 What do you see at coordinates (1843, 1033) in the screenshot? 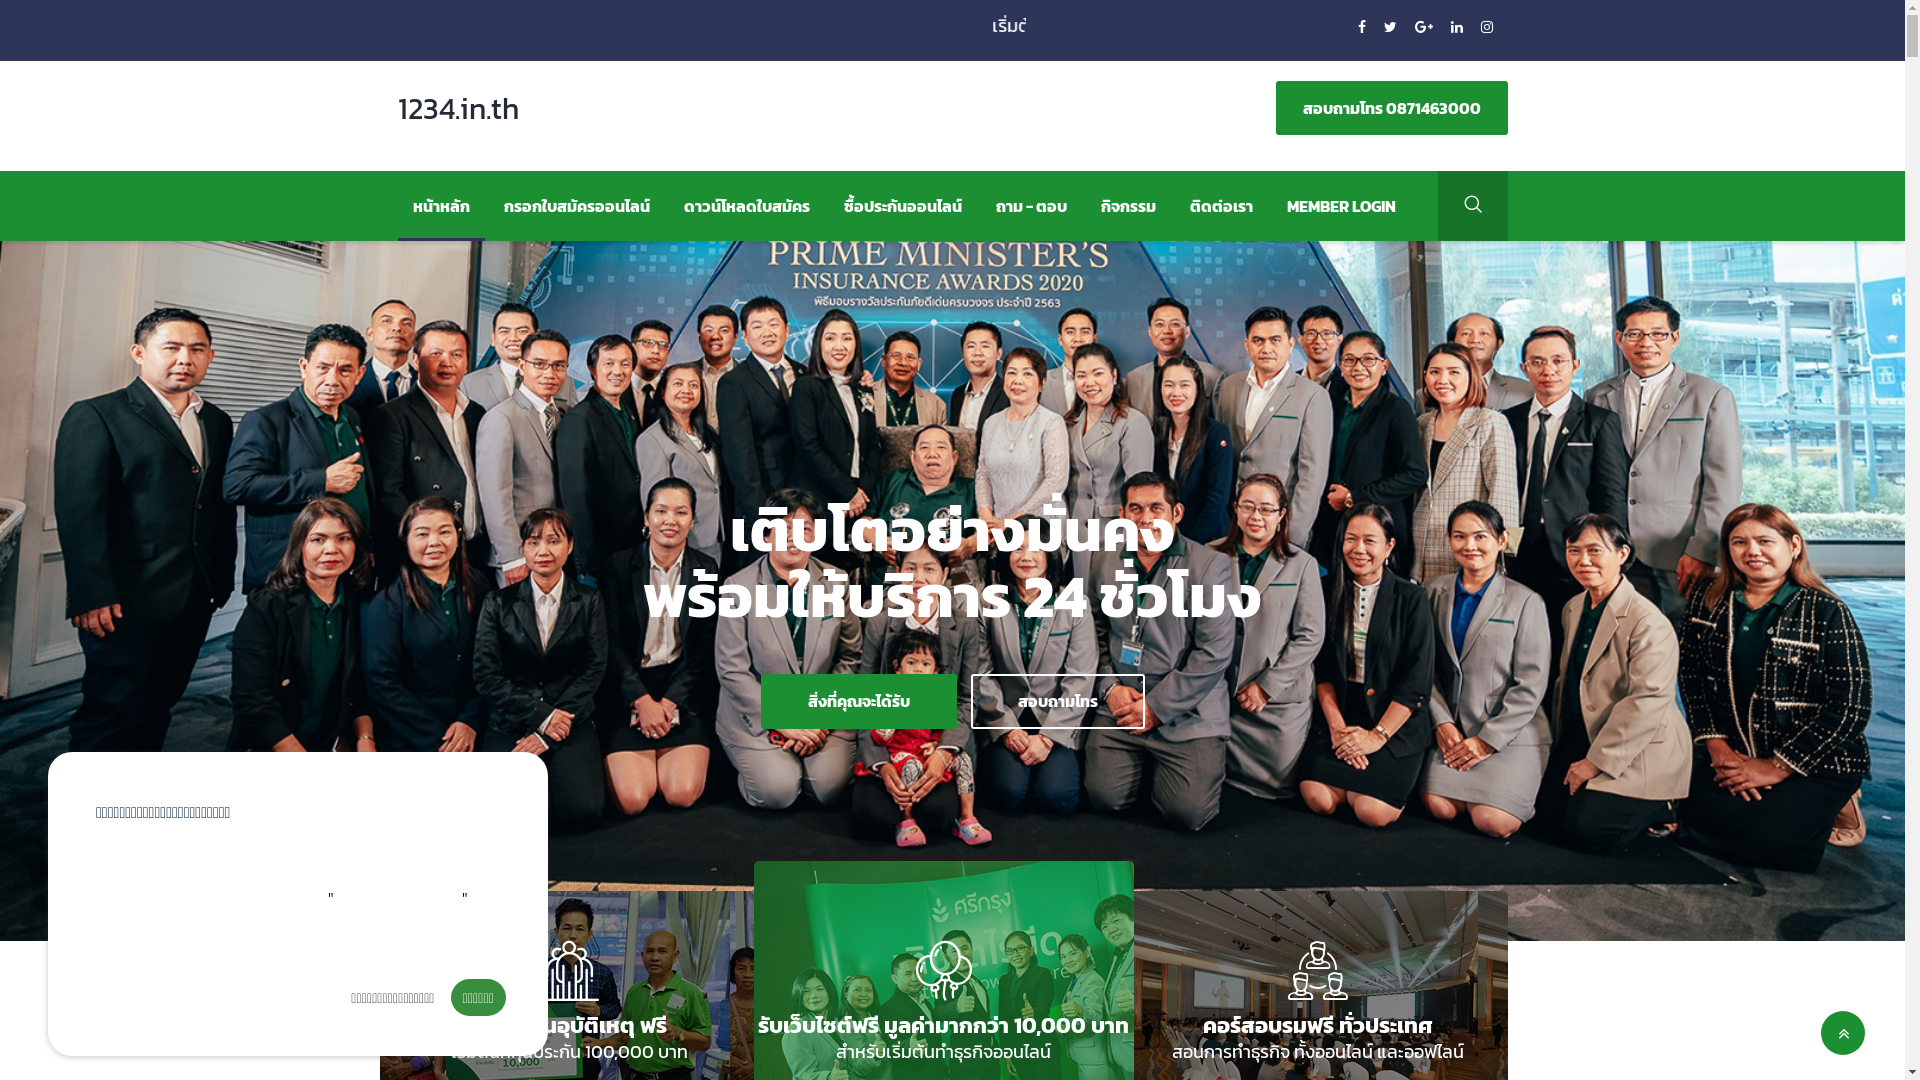
I see `Back to Top` at bounding box center [1843, 1033].